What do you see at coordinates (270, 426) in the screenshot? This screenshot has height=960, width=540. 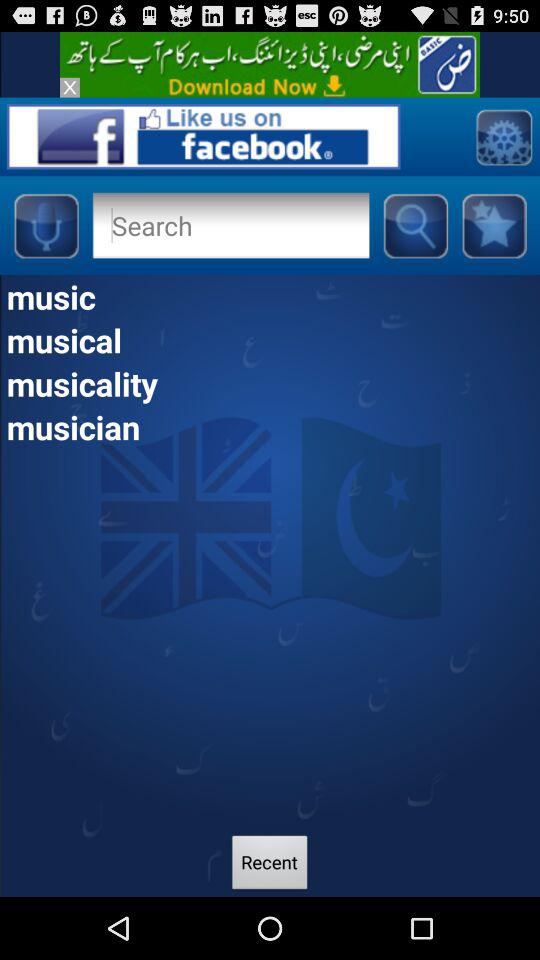 I see `swipe until musician icon` at bounding box center [270, 426].